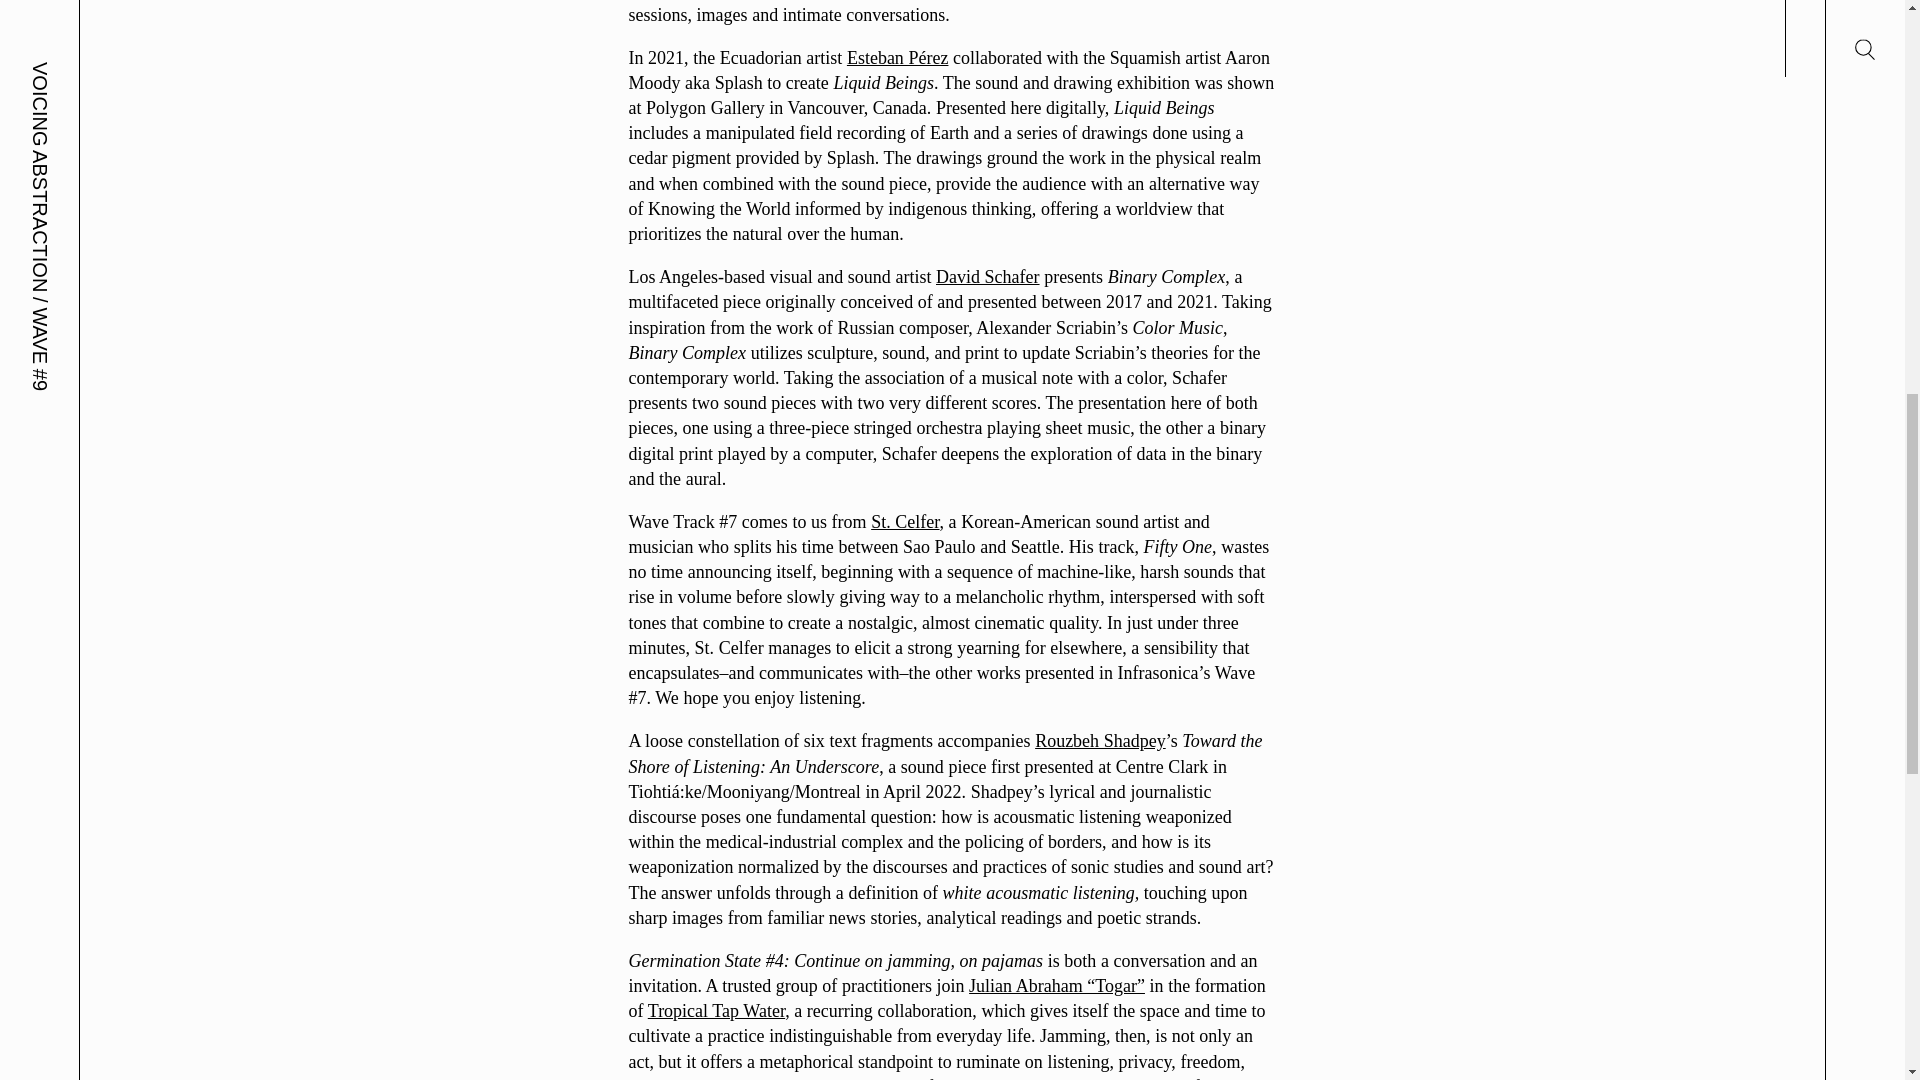  What do you see at coordinates (1100, 740) in the screenshot?
I see `Rouzbeh Shadpey` at bounding box center [1100, 740].